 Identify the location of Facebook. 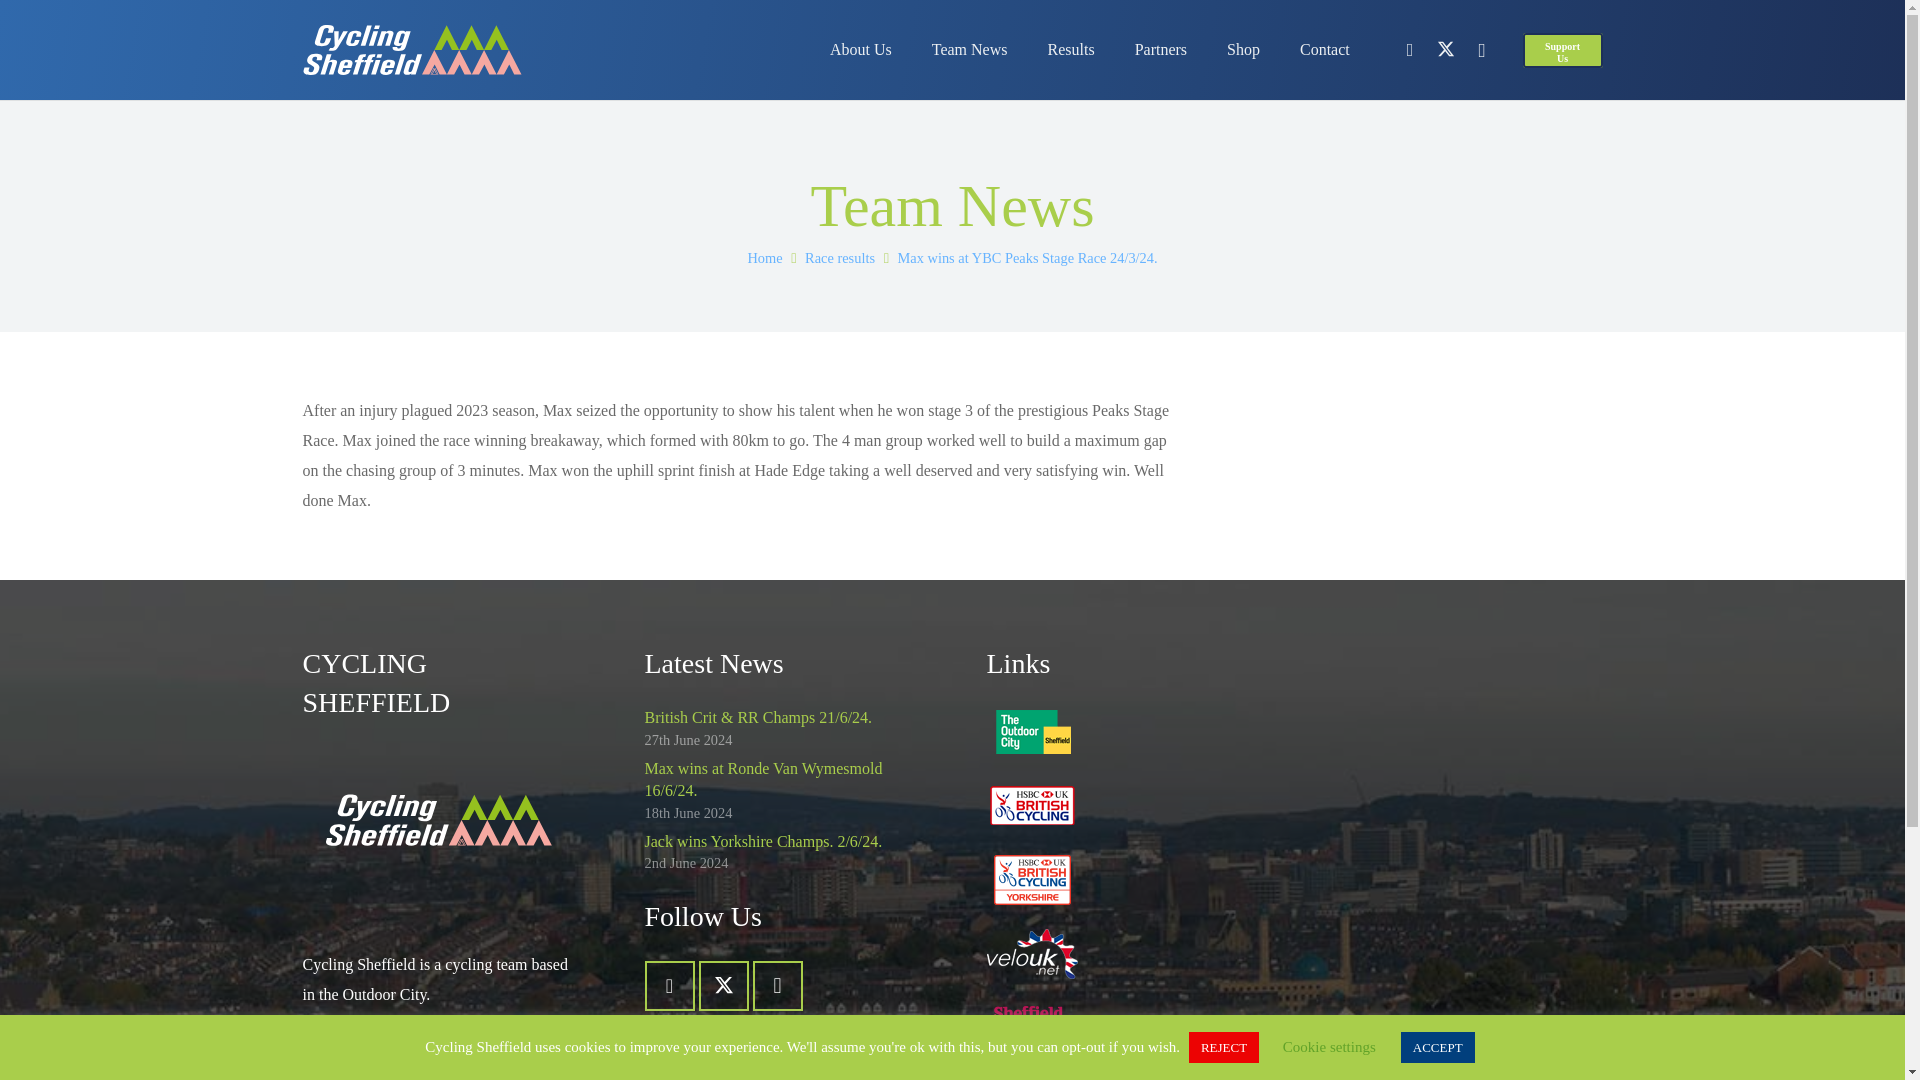
(668, 986).